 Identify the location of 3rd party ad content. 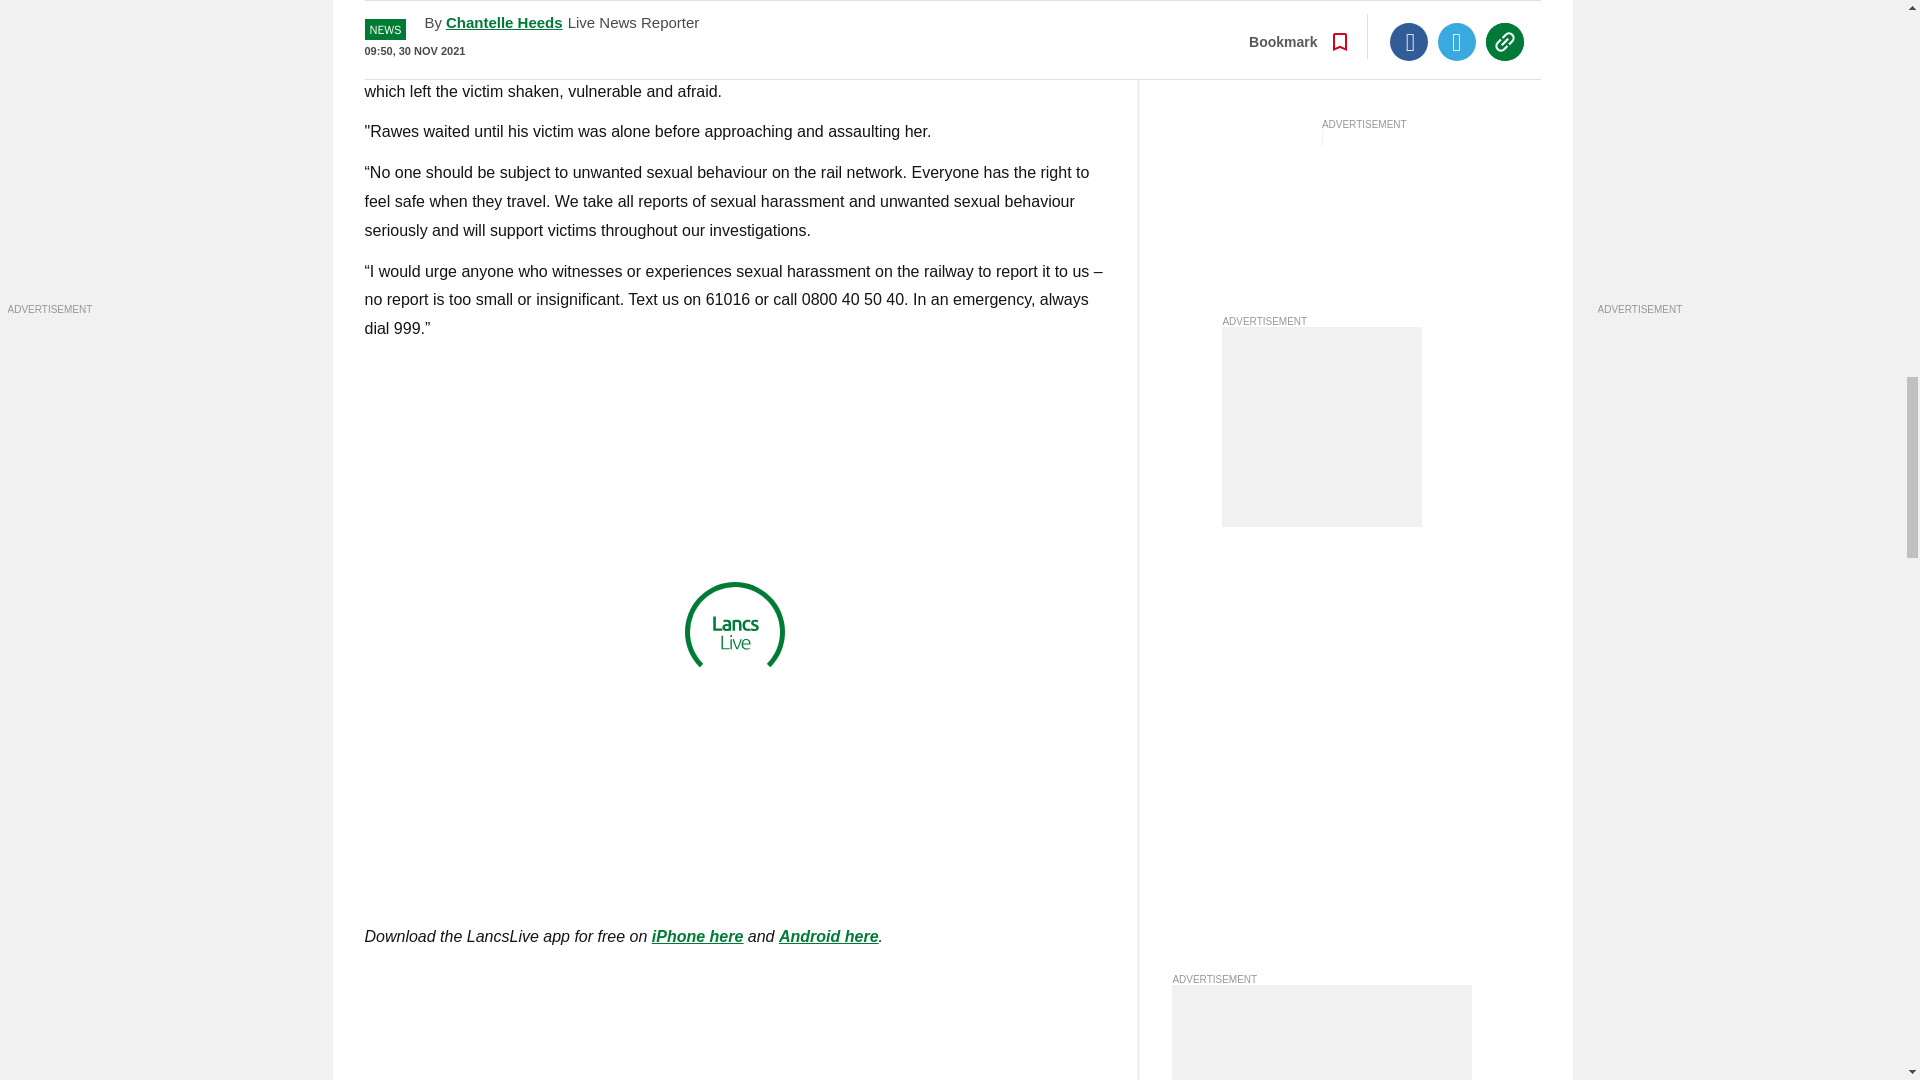
(1322, 1032).